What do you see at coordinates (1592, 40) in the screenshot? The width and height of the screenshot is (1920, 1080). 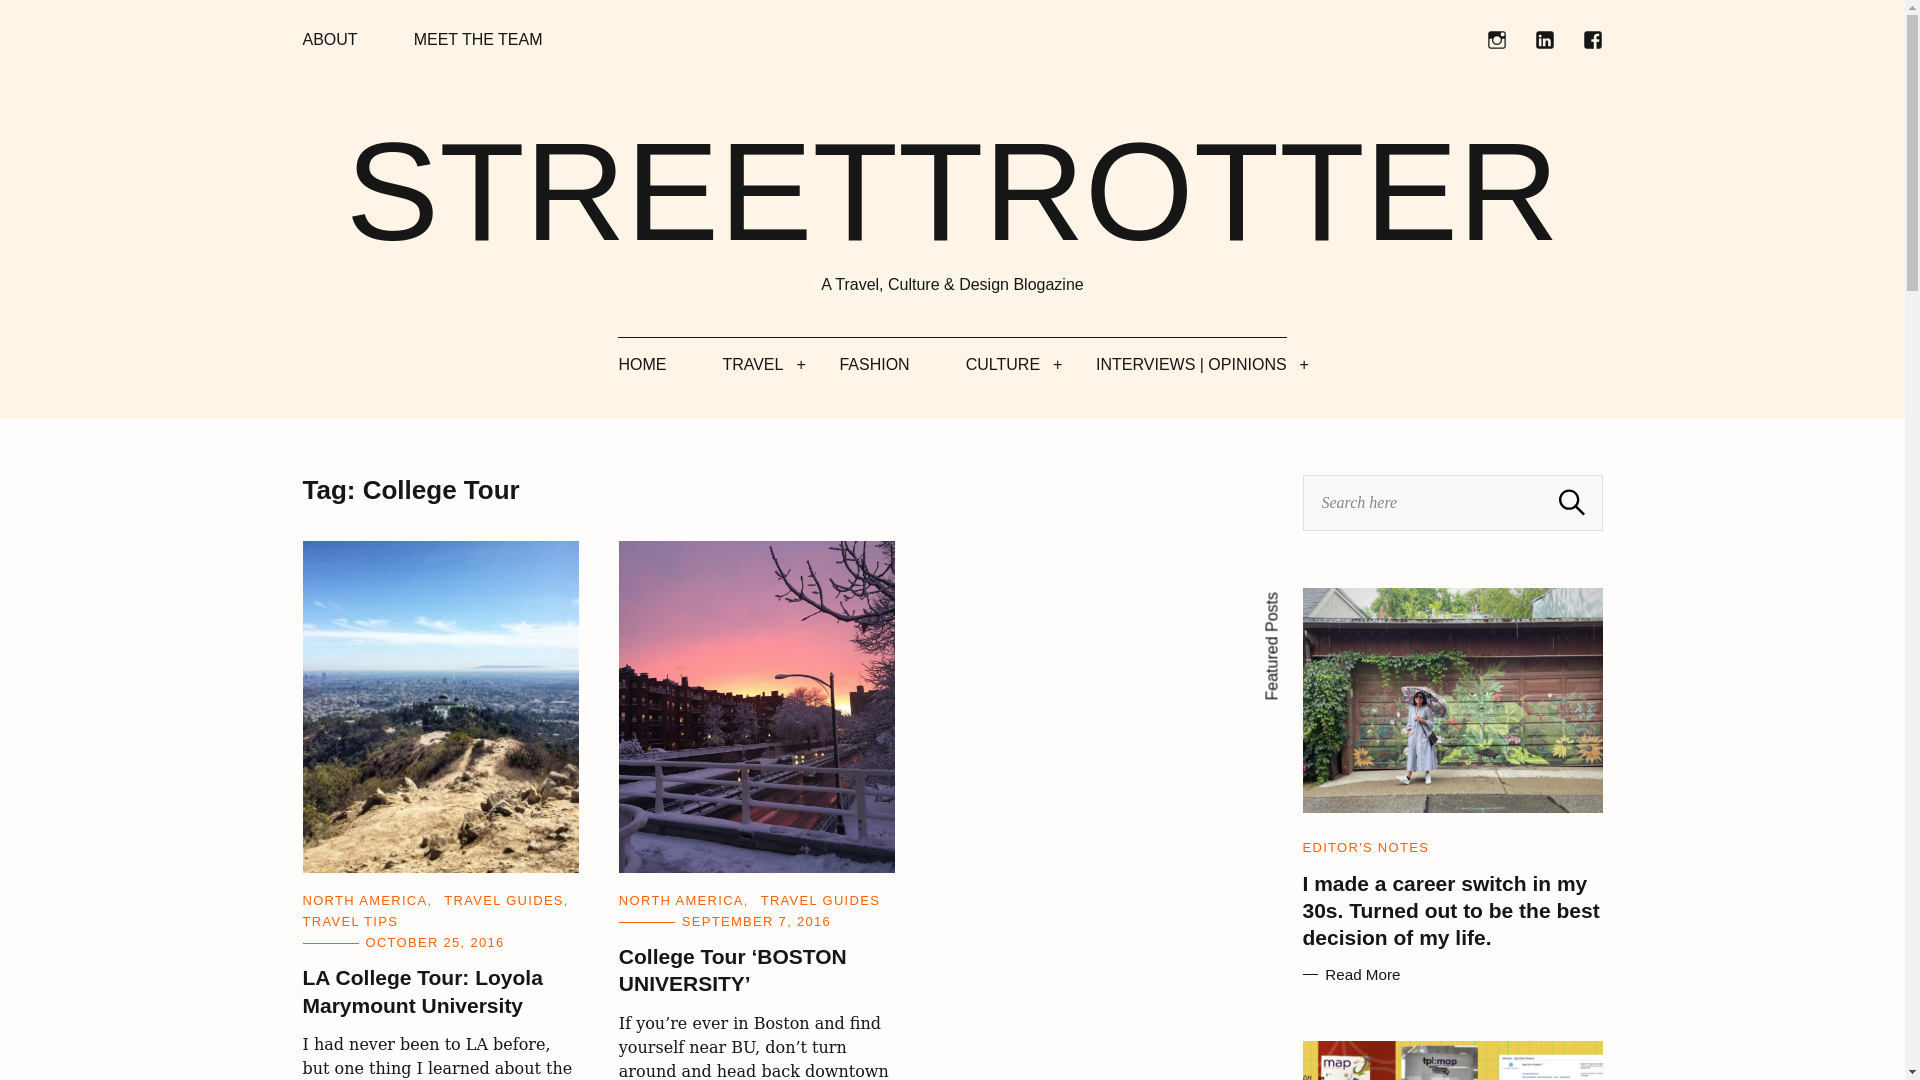 I see `Facebook` at bounding box center [1592, 40].